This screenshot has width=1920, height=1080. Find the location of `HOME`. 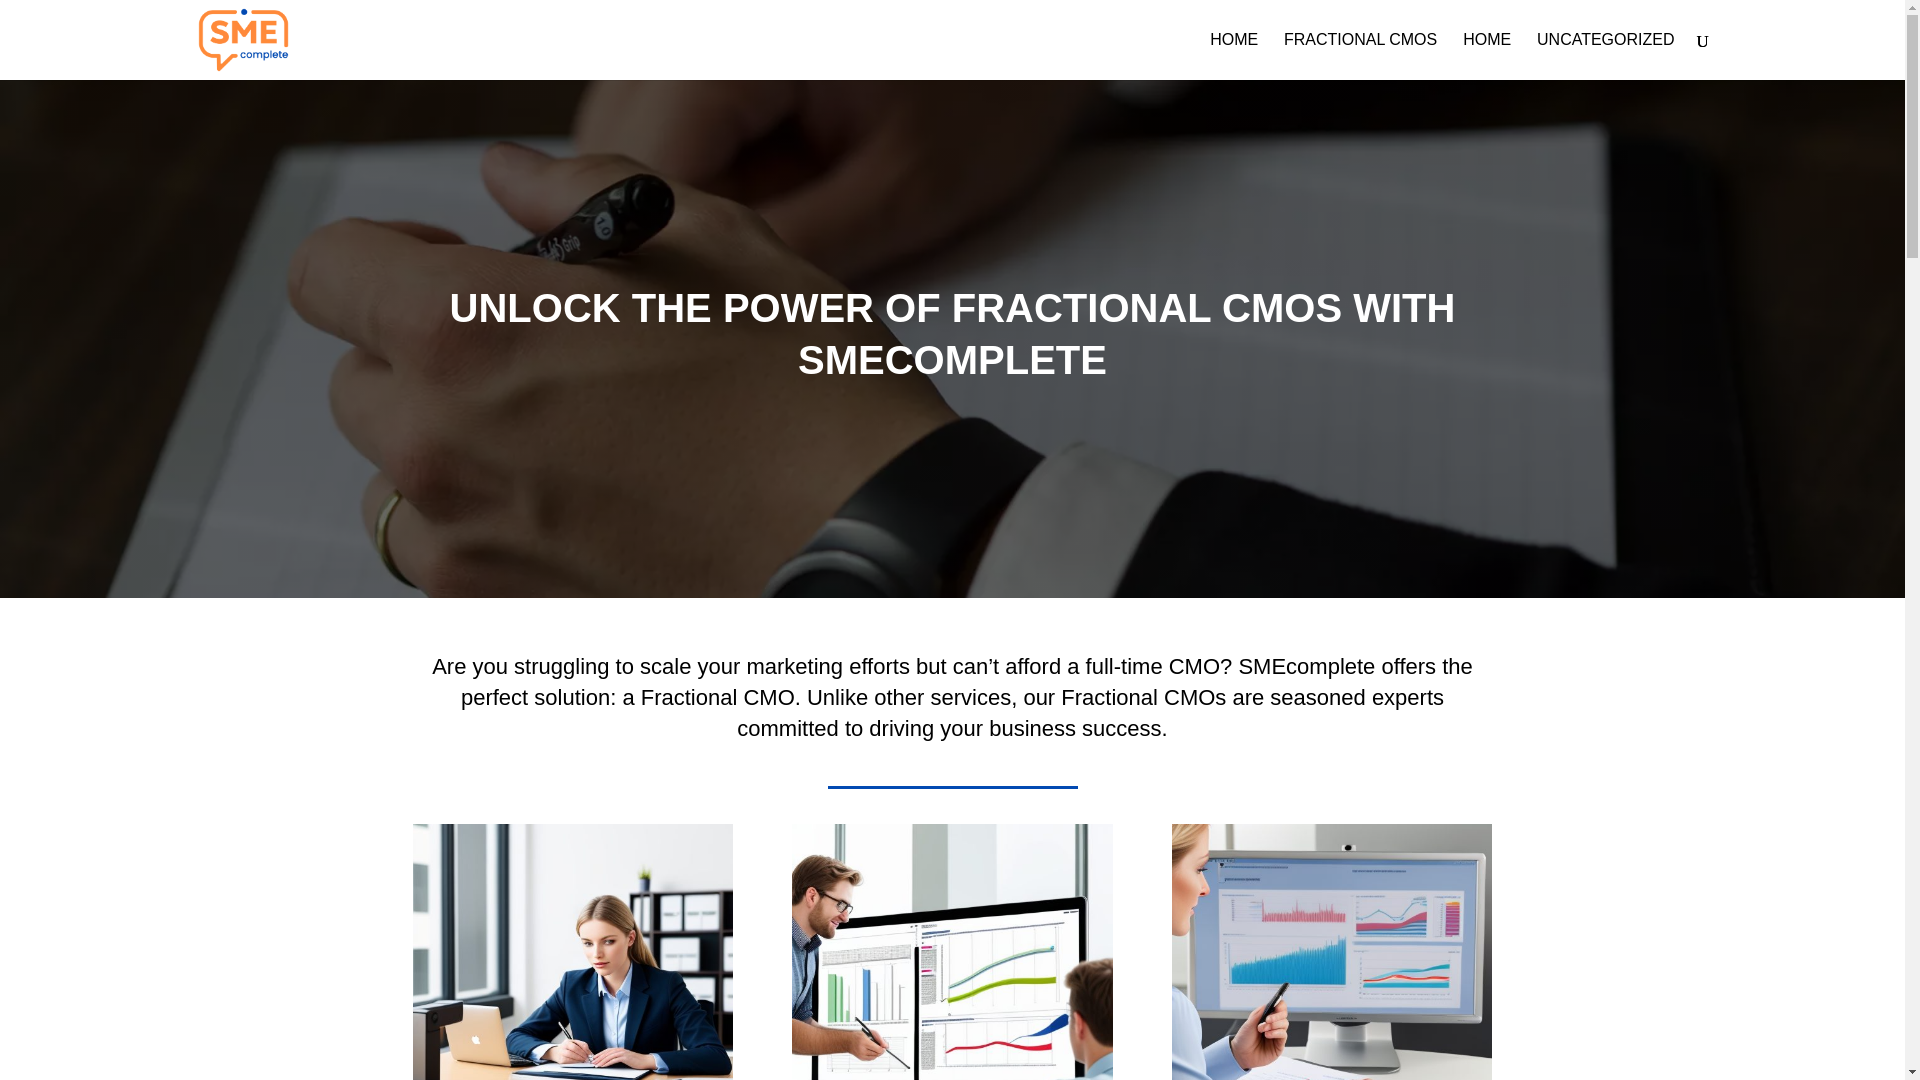

HOME is located at coordinates (1233, 56).